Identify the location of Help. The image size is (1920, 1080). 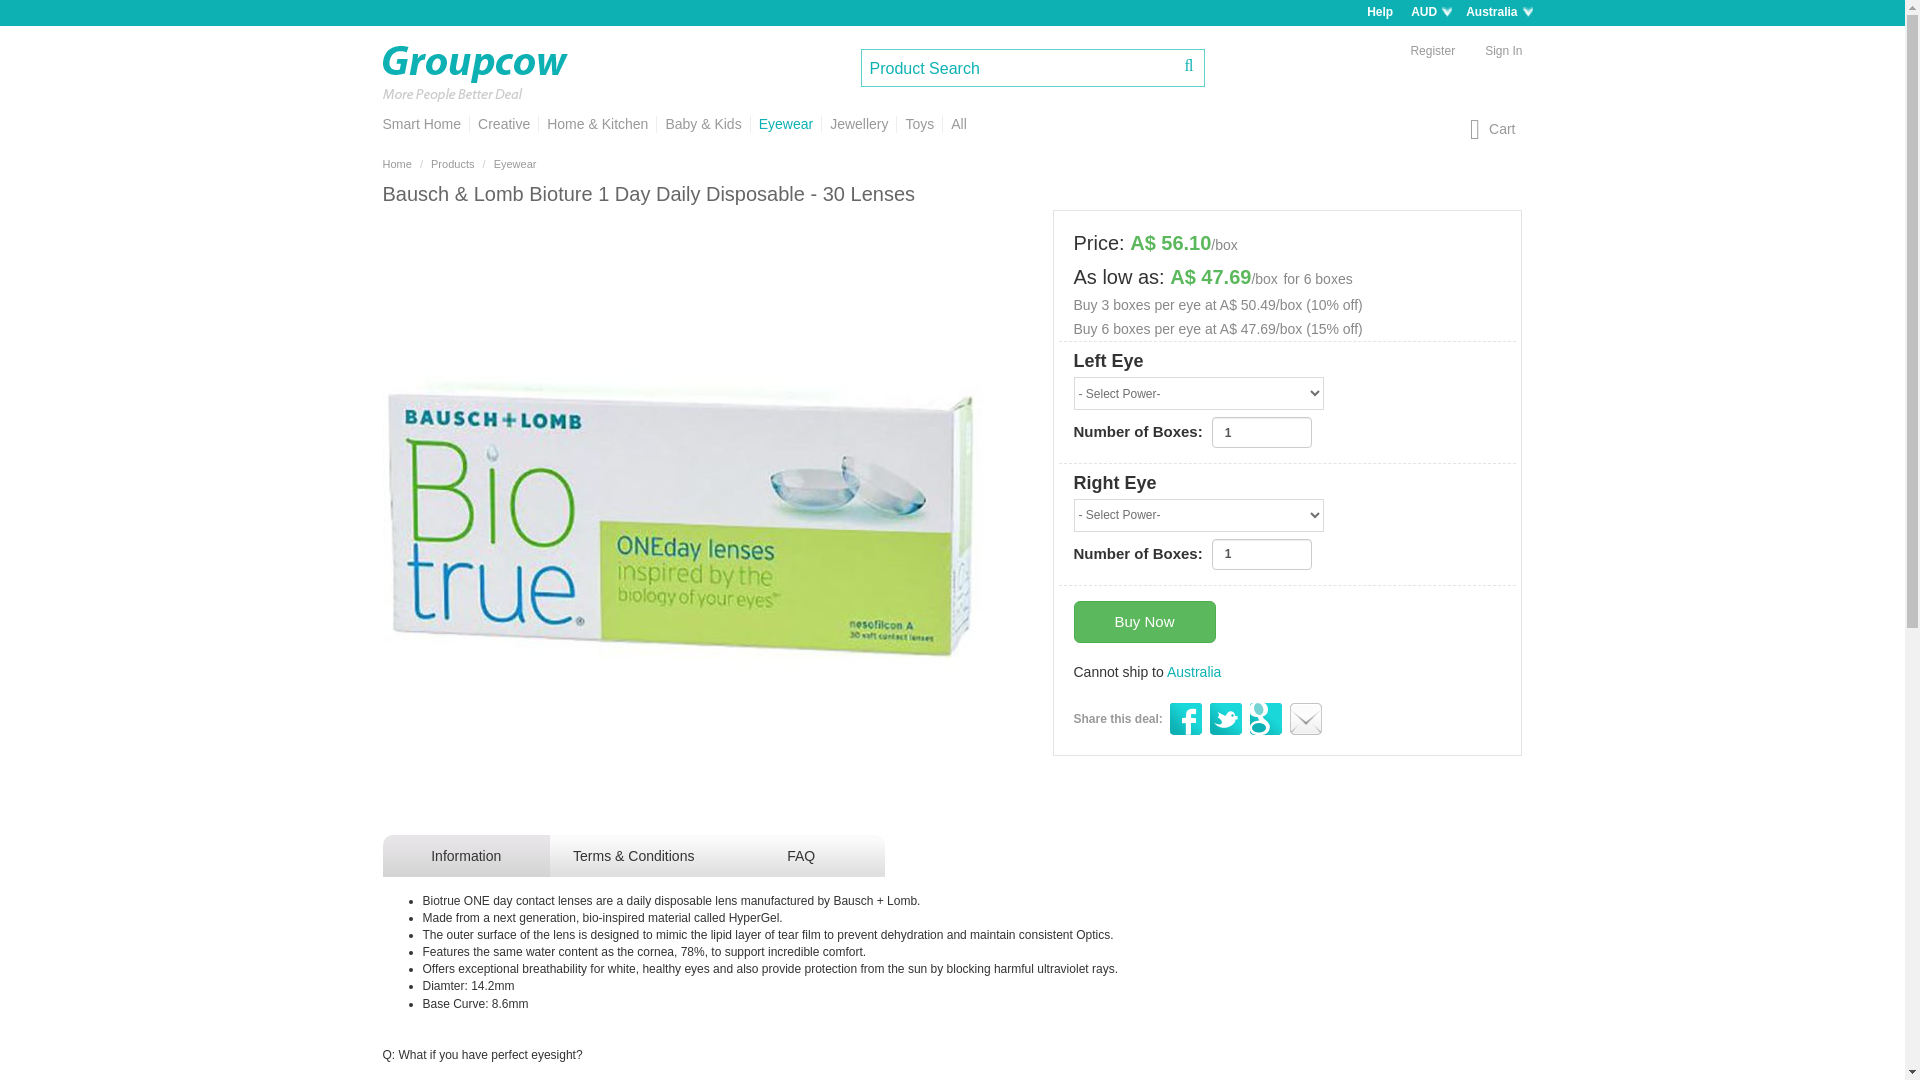
(1380, 12).